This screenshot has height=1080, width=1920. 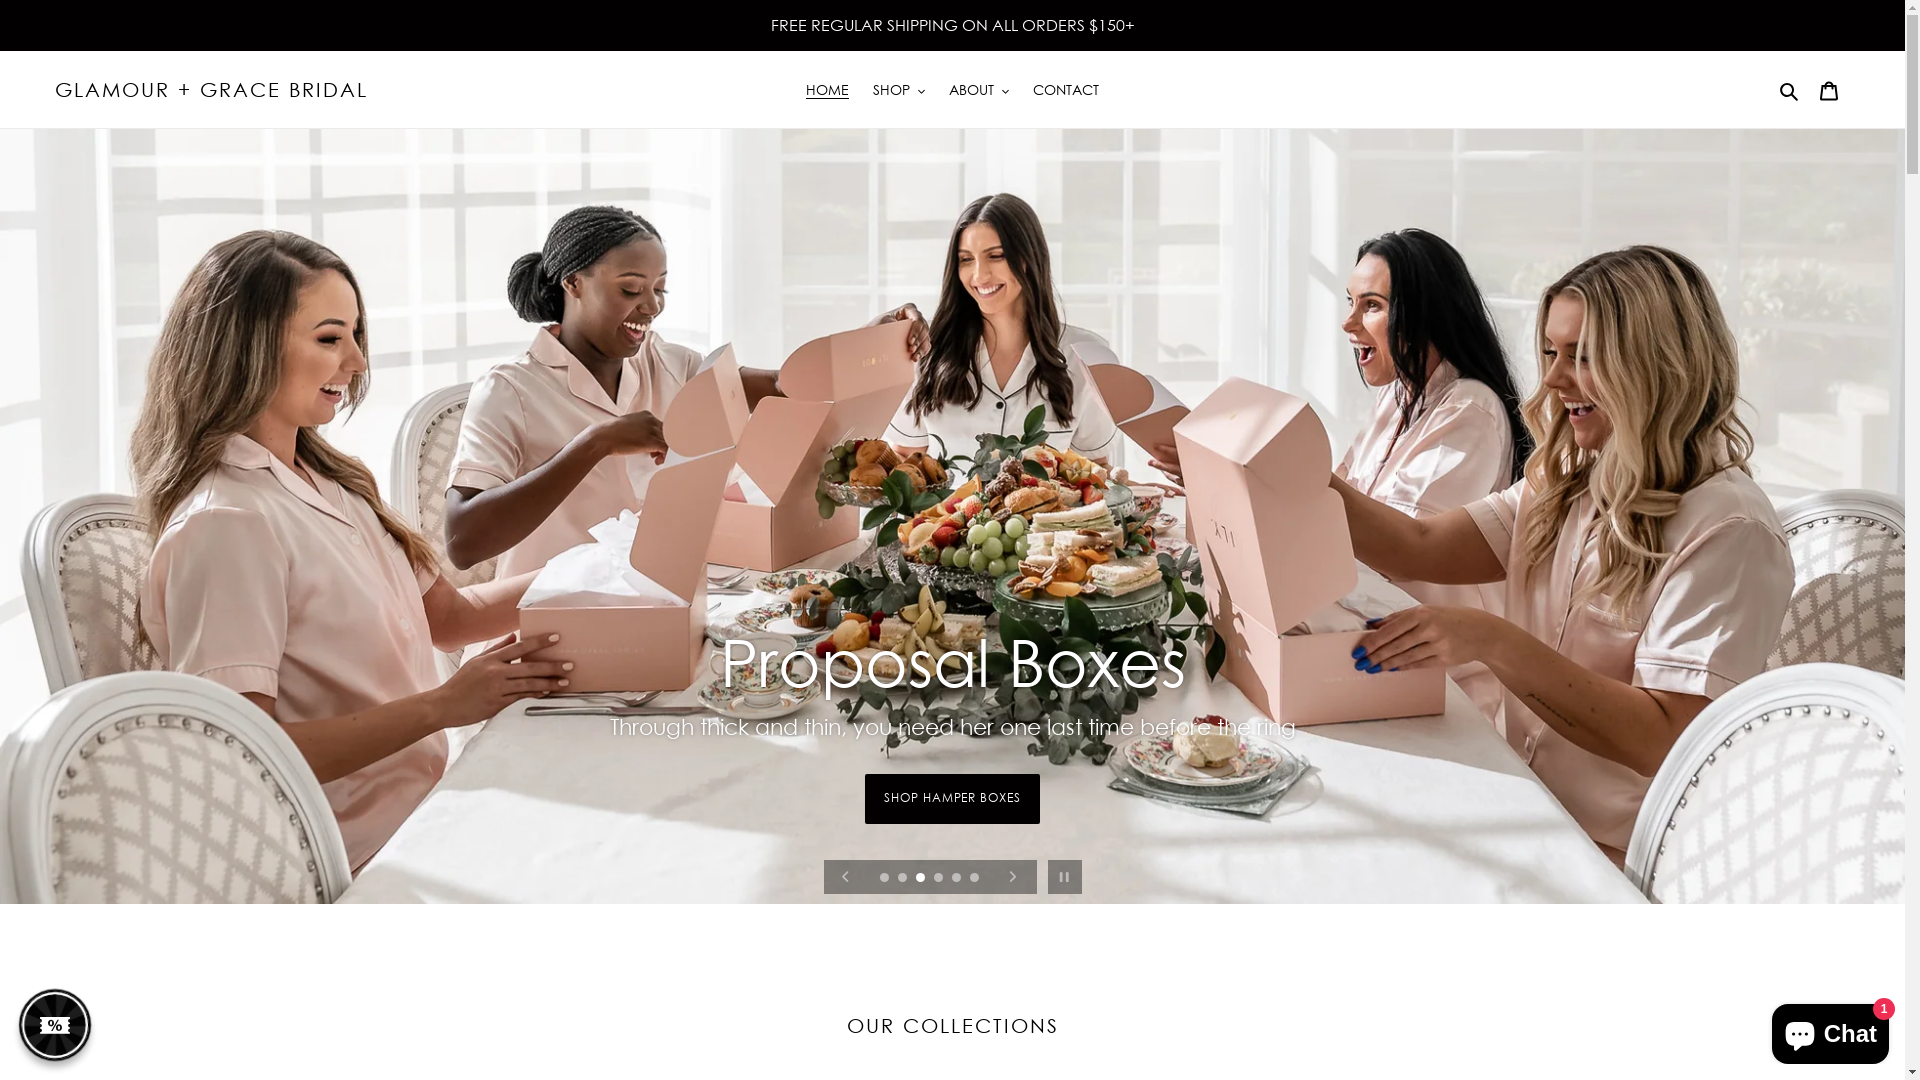 I want to click on SHOP HAMPER BOXES, so click(x=952, y=819).